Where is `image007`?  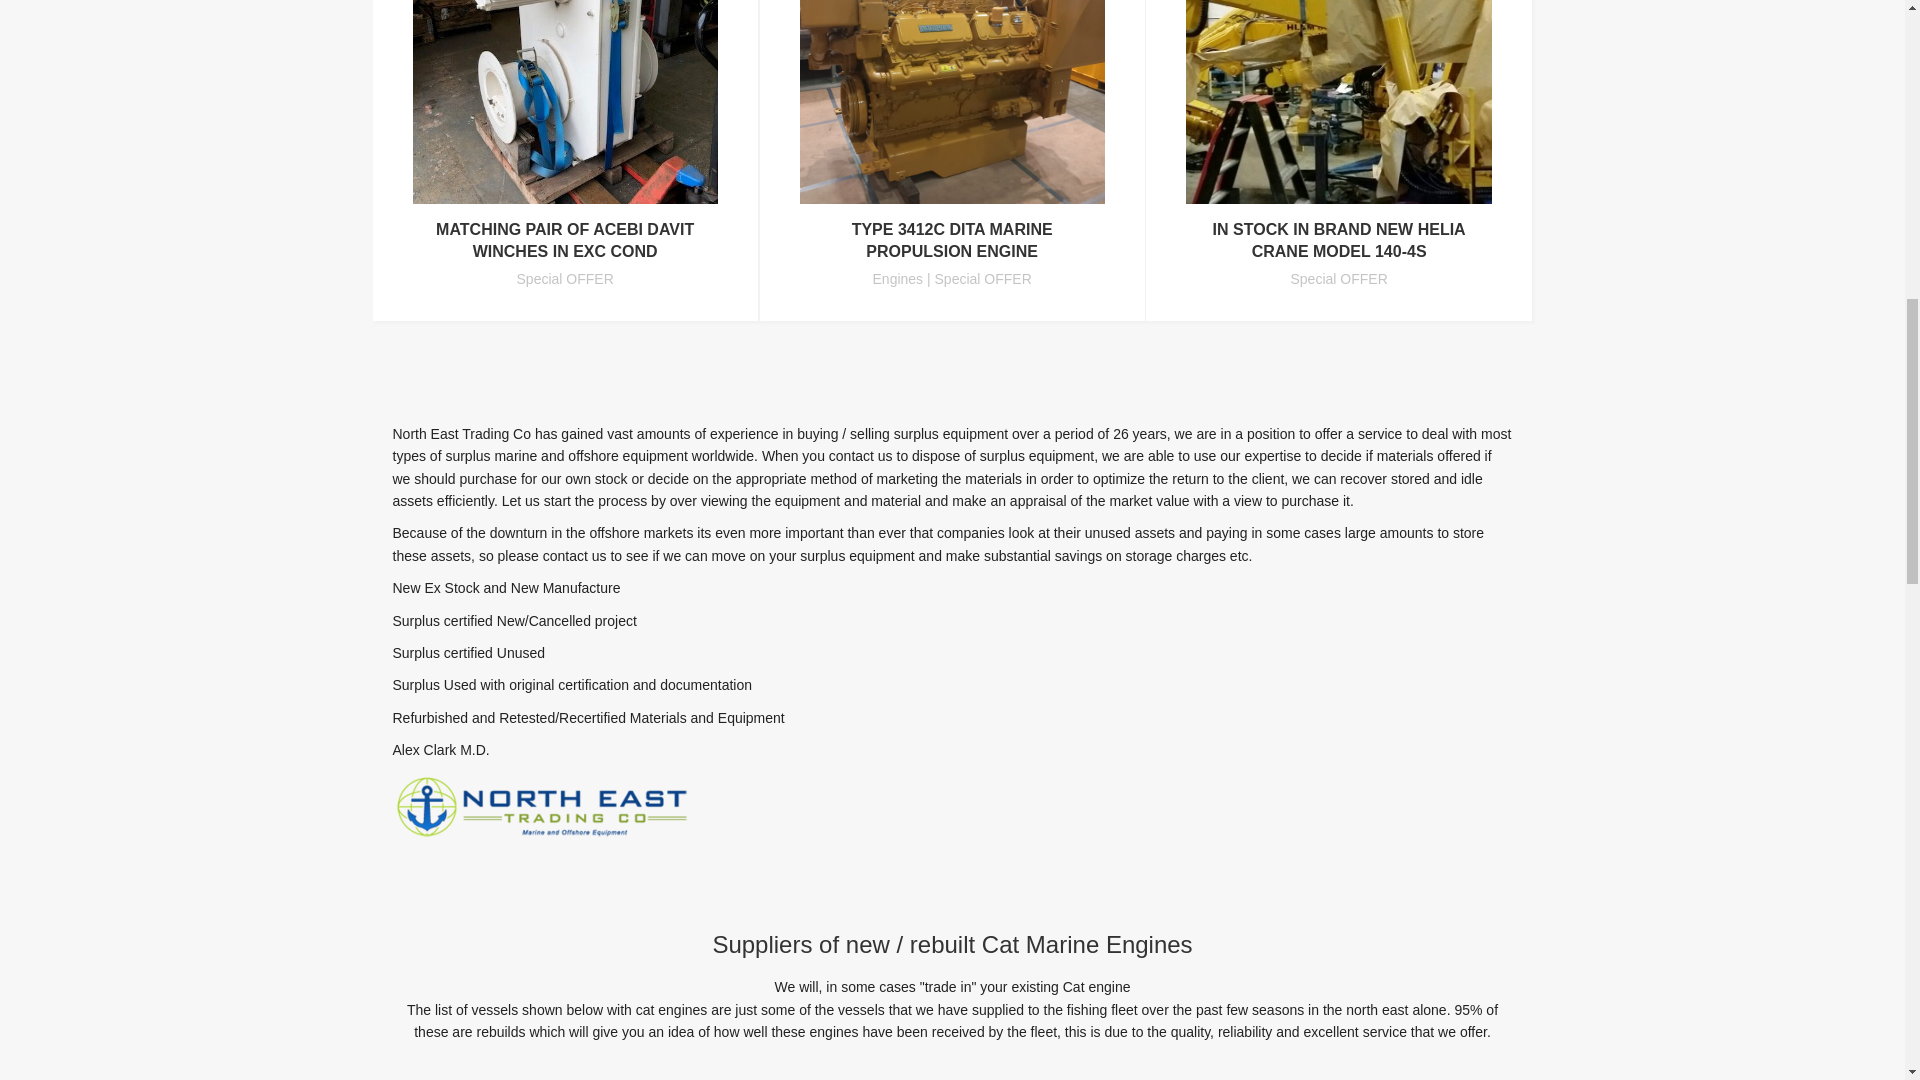
image007 is located at coordinates (564, 102).